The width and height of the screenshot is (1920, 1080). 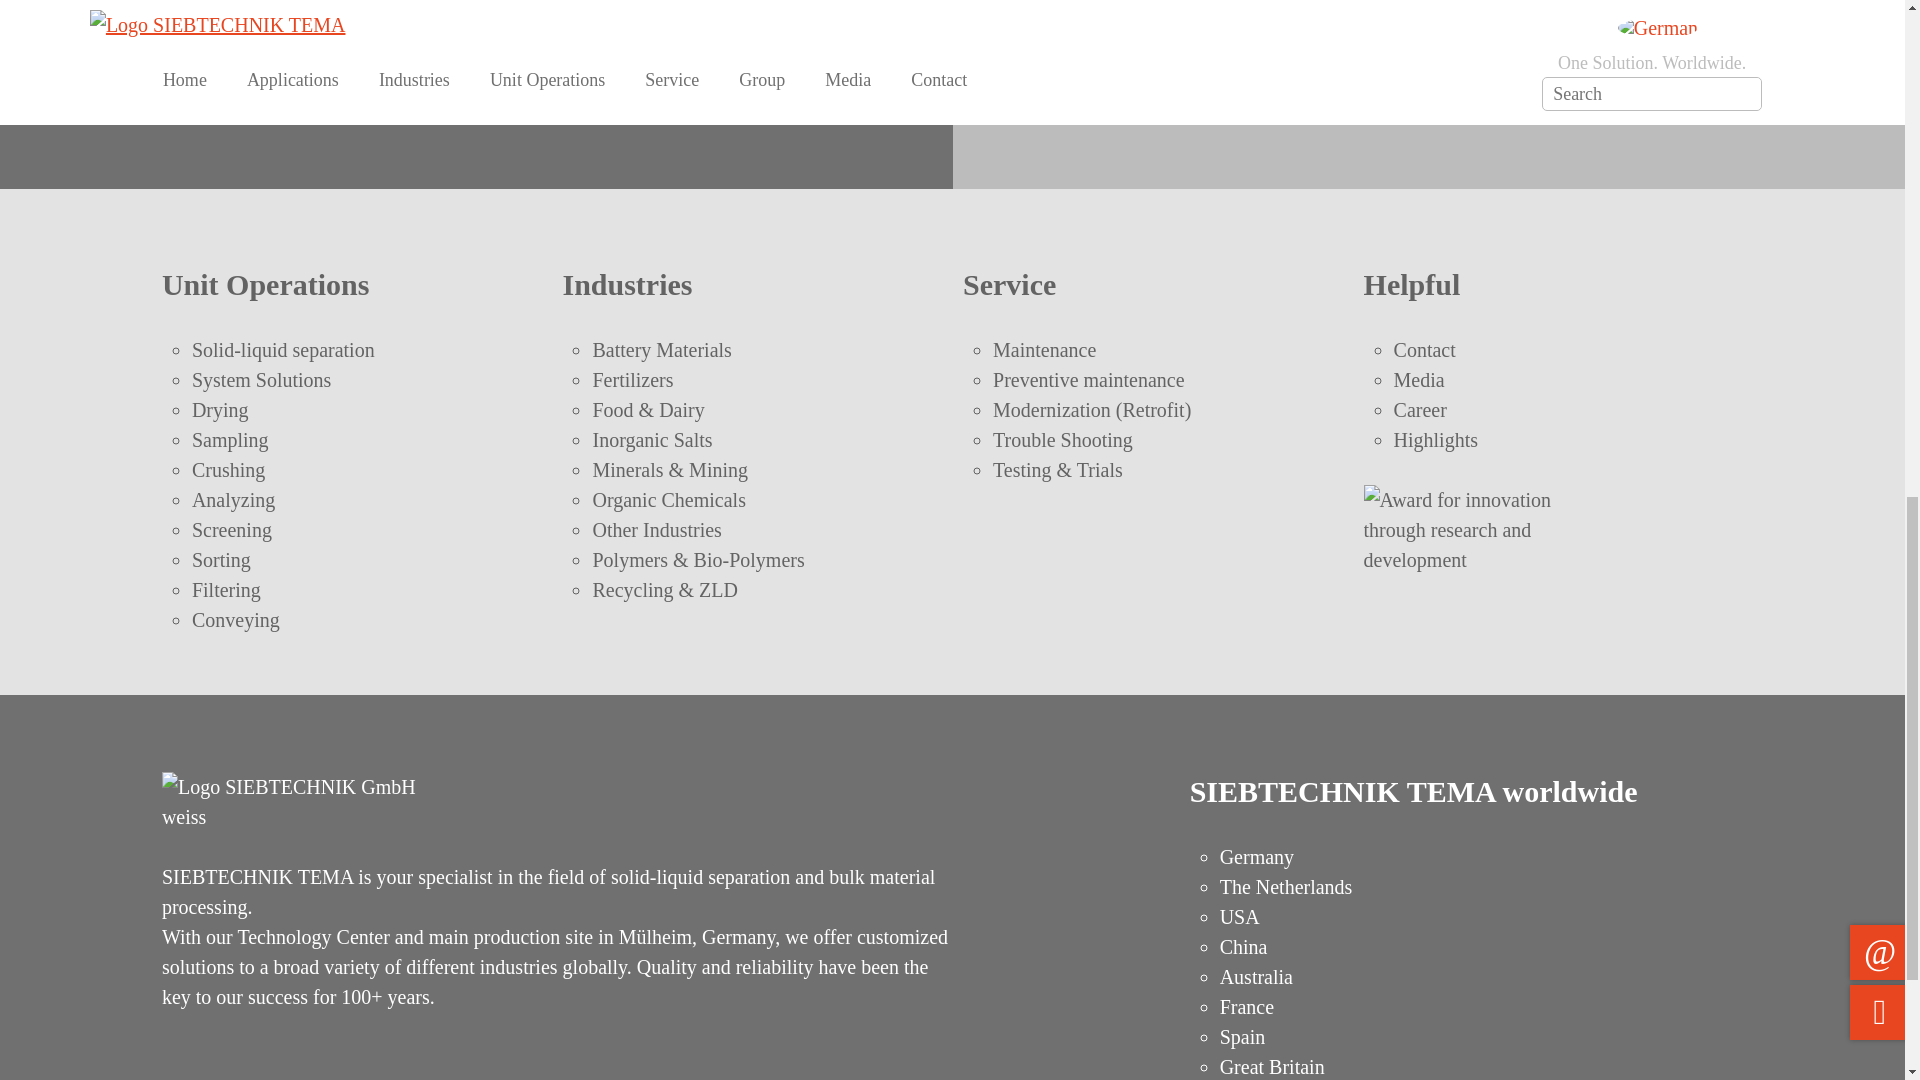 I want to click on Other Industries, so click(x=656, y=530).